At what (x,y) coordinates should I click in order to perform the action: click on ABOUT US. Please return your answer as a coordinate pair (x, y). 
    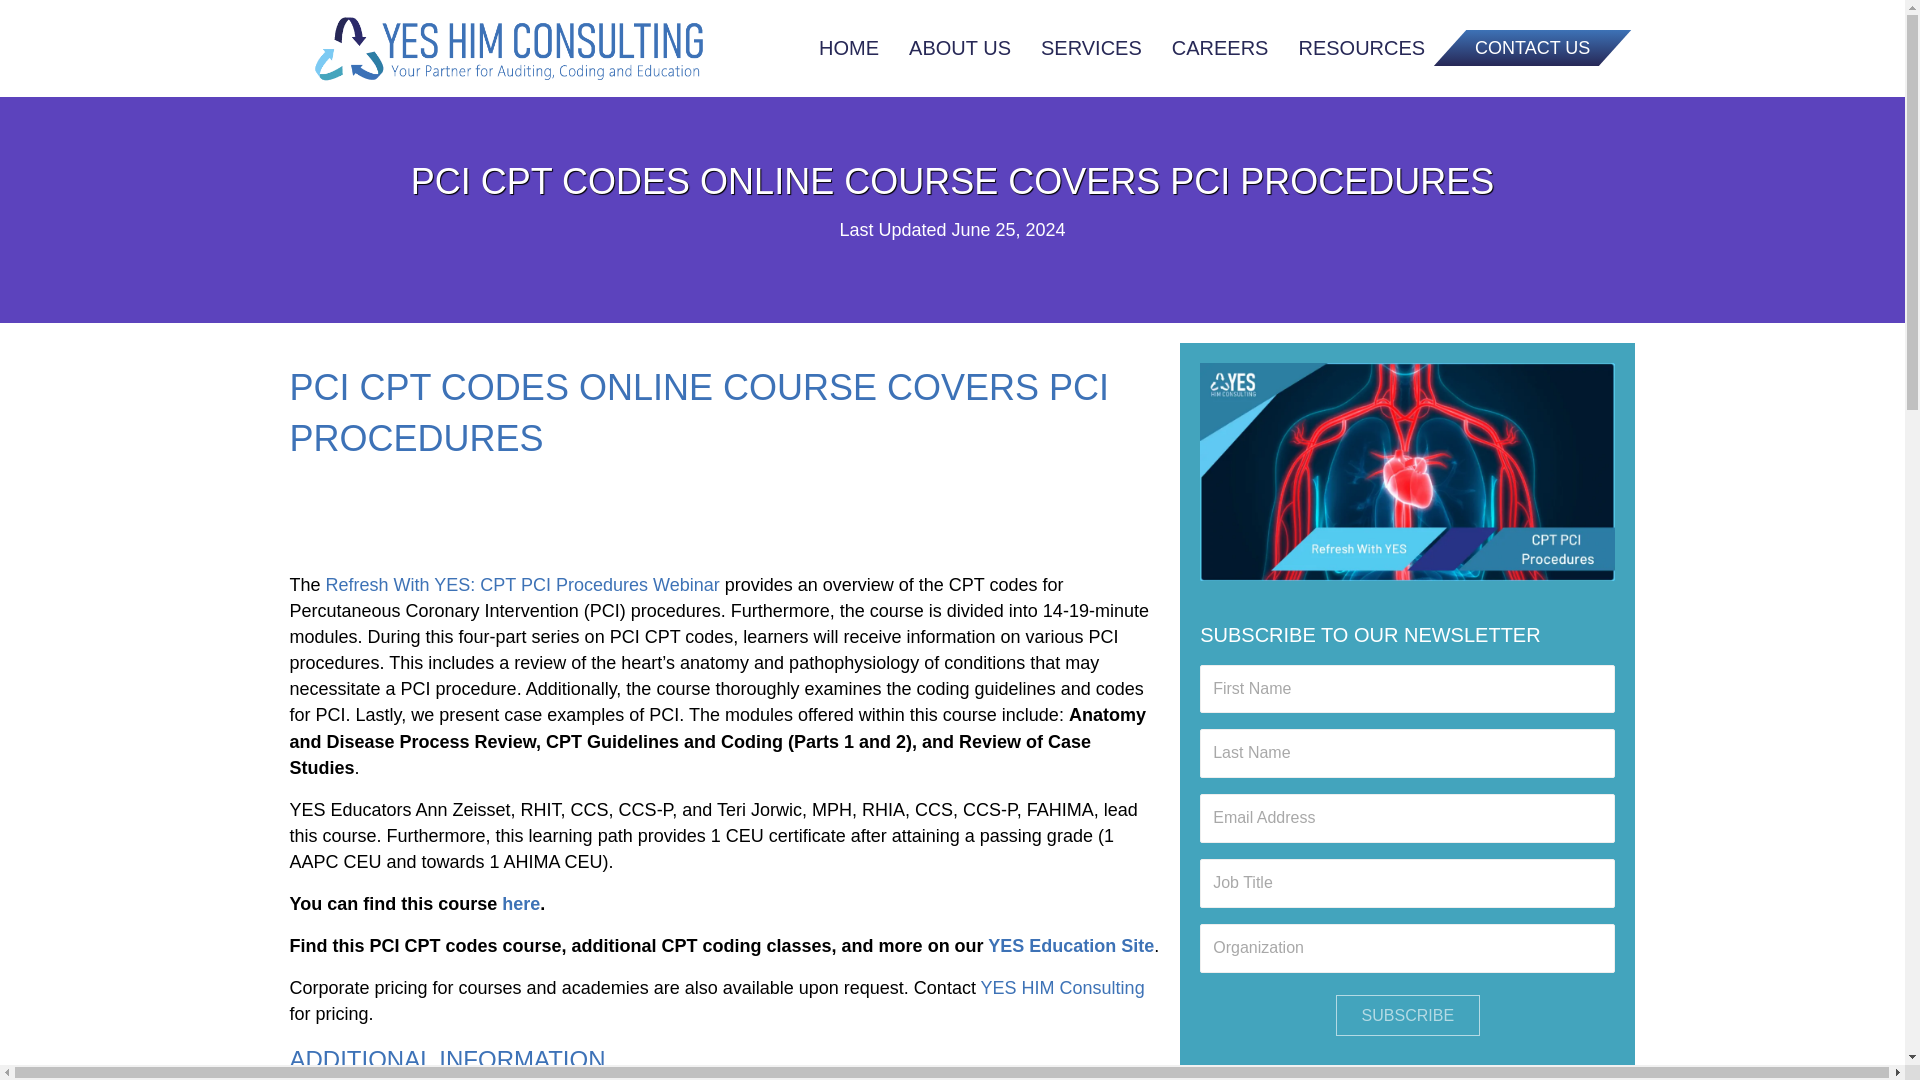
    Looking at the image, I should click on (960, 48).